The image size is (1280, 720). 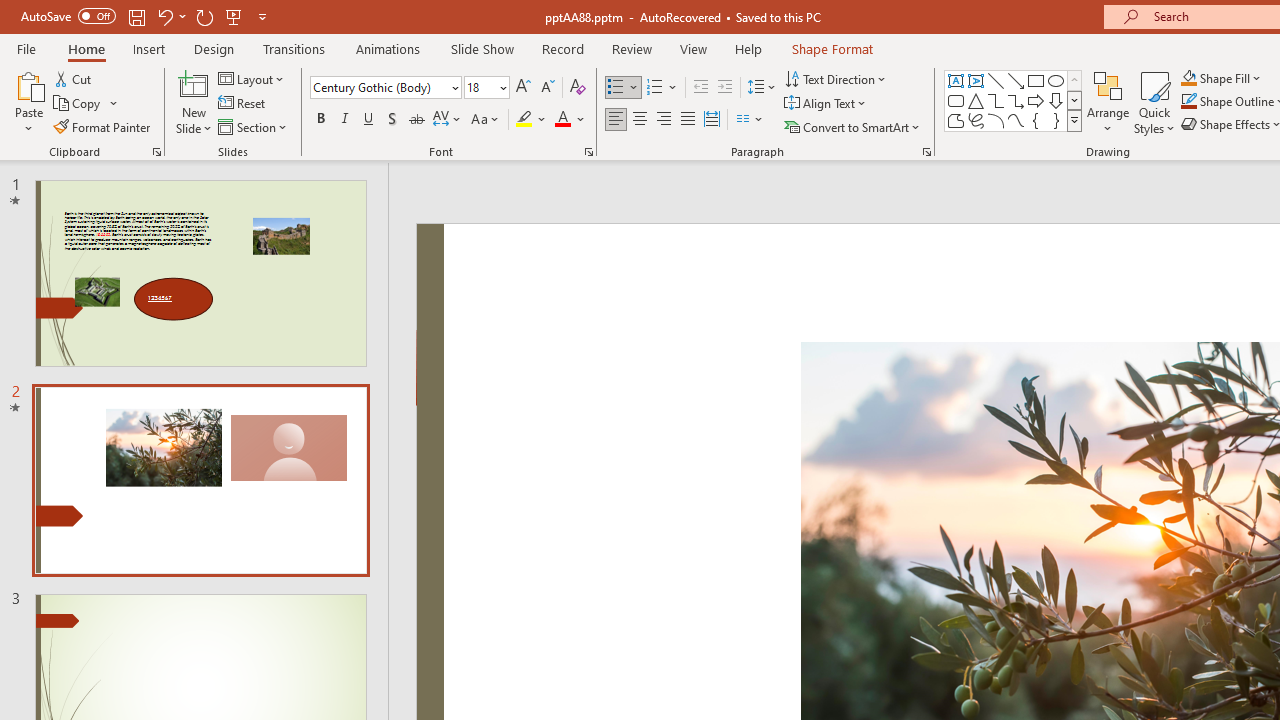 What do you see at coordinates (762, 88) in the screenshot?
I see `Line Spacing` at bounding box center [762, 88].